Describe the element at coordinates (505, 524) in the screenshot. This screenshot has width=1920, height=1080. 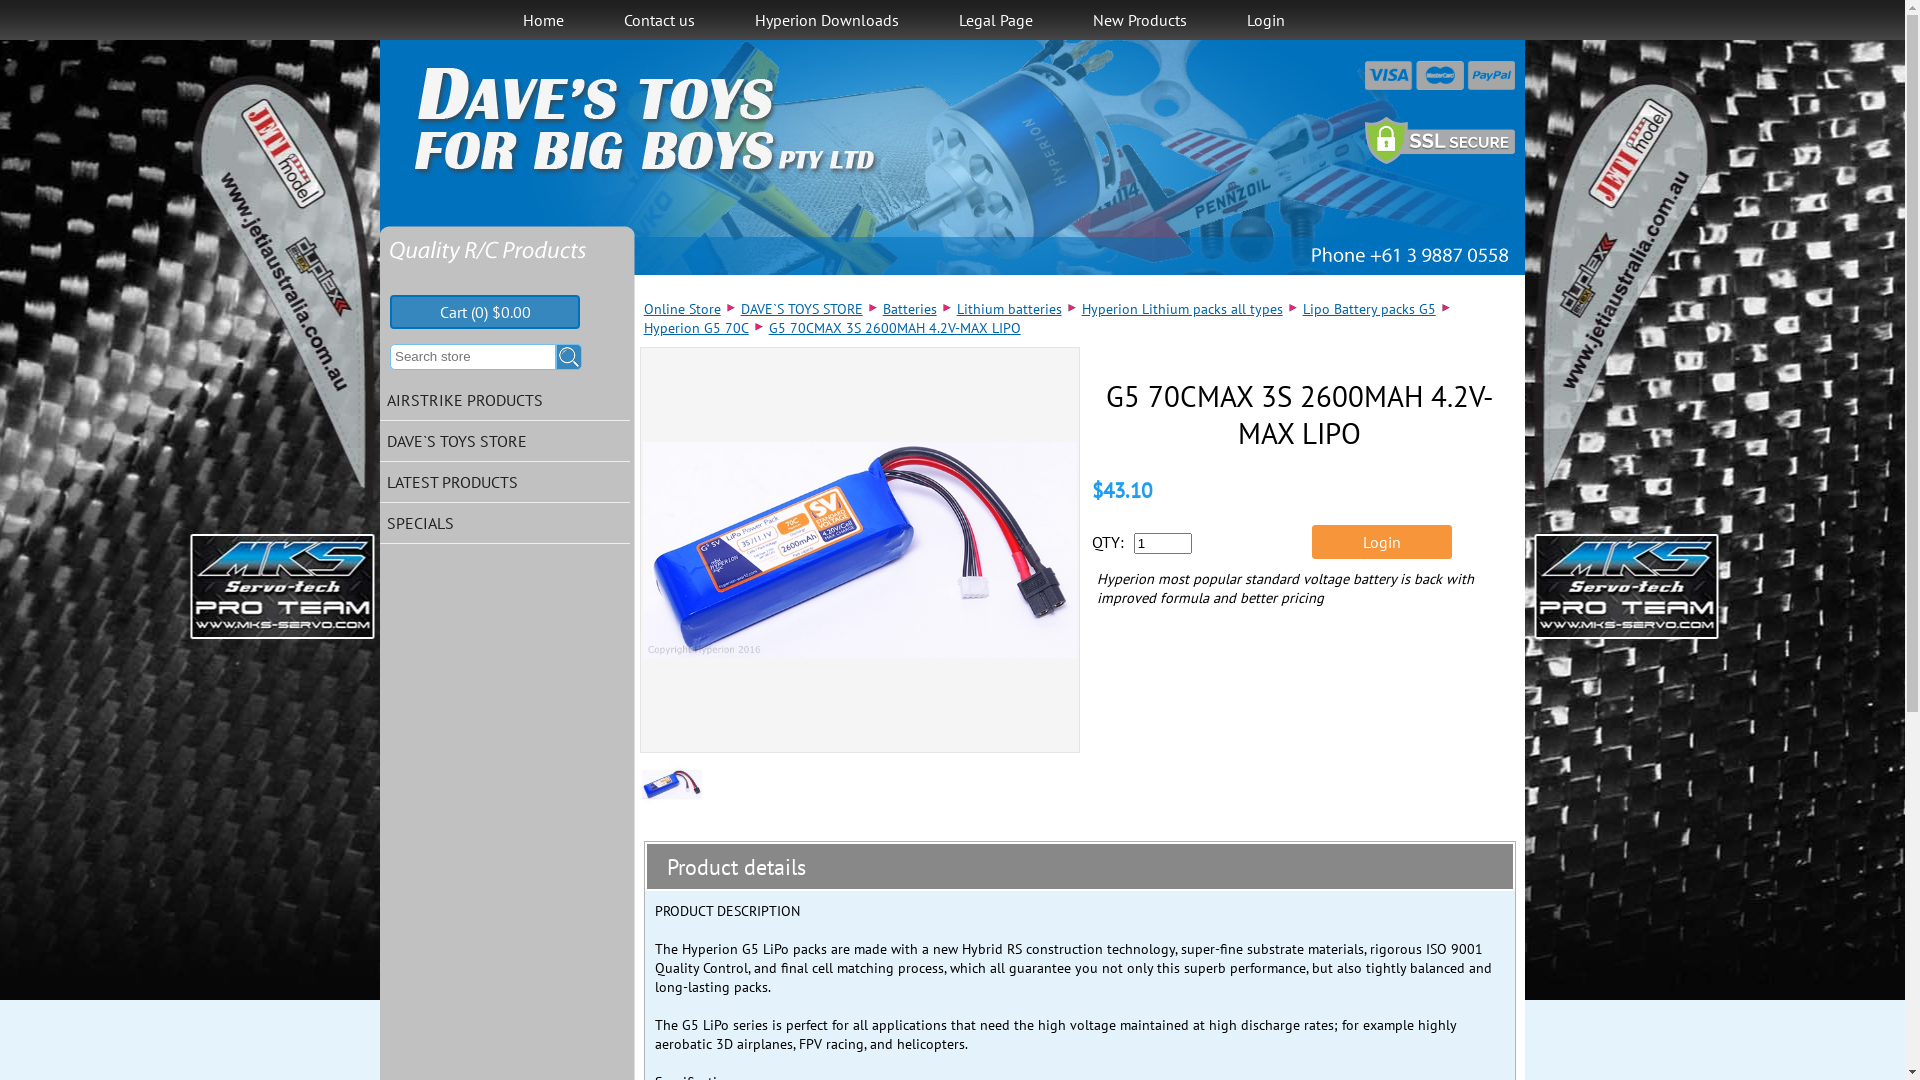
I see `SPECIALS` at that location.